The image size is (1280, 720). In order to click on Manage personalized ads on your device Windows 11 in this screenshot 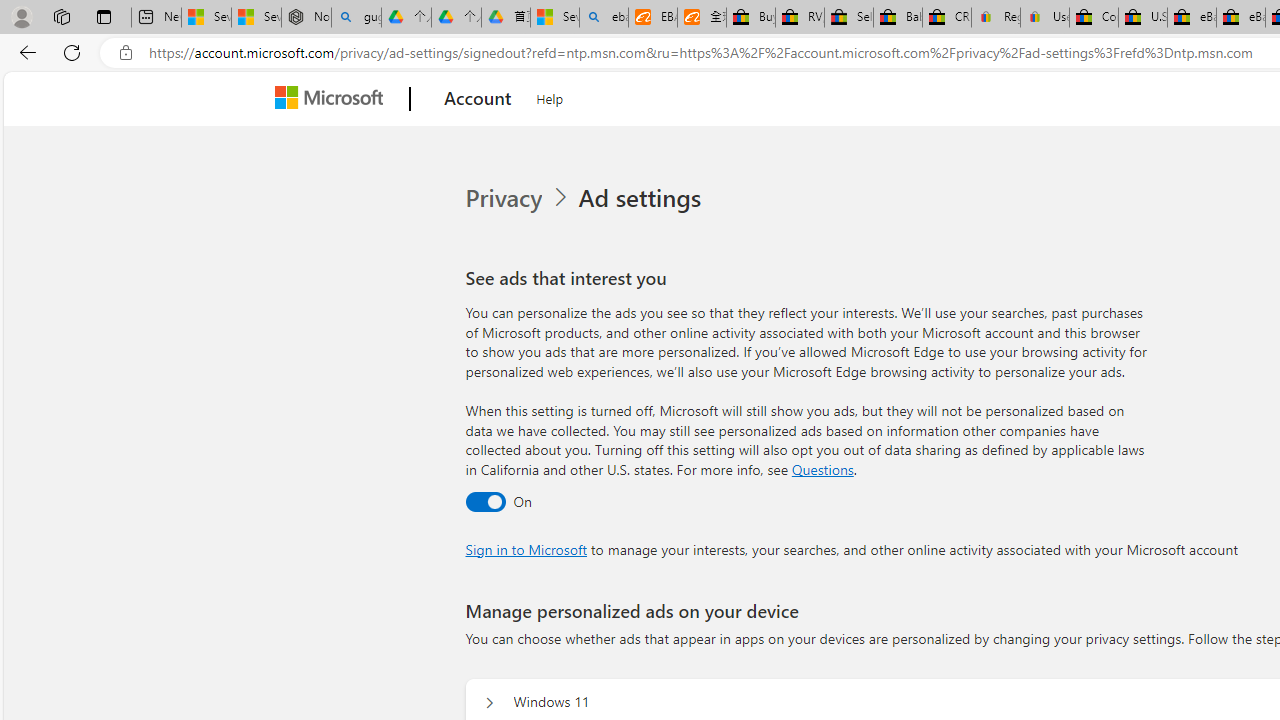, I will do `click(489, 702)`.